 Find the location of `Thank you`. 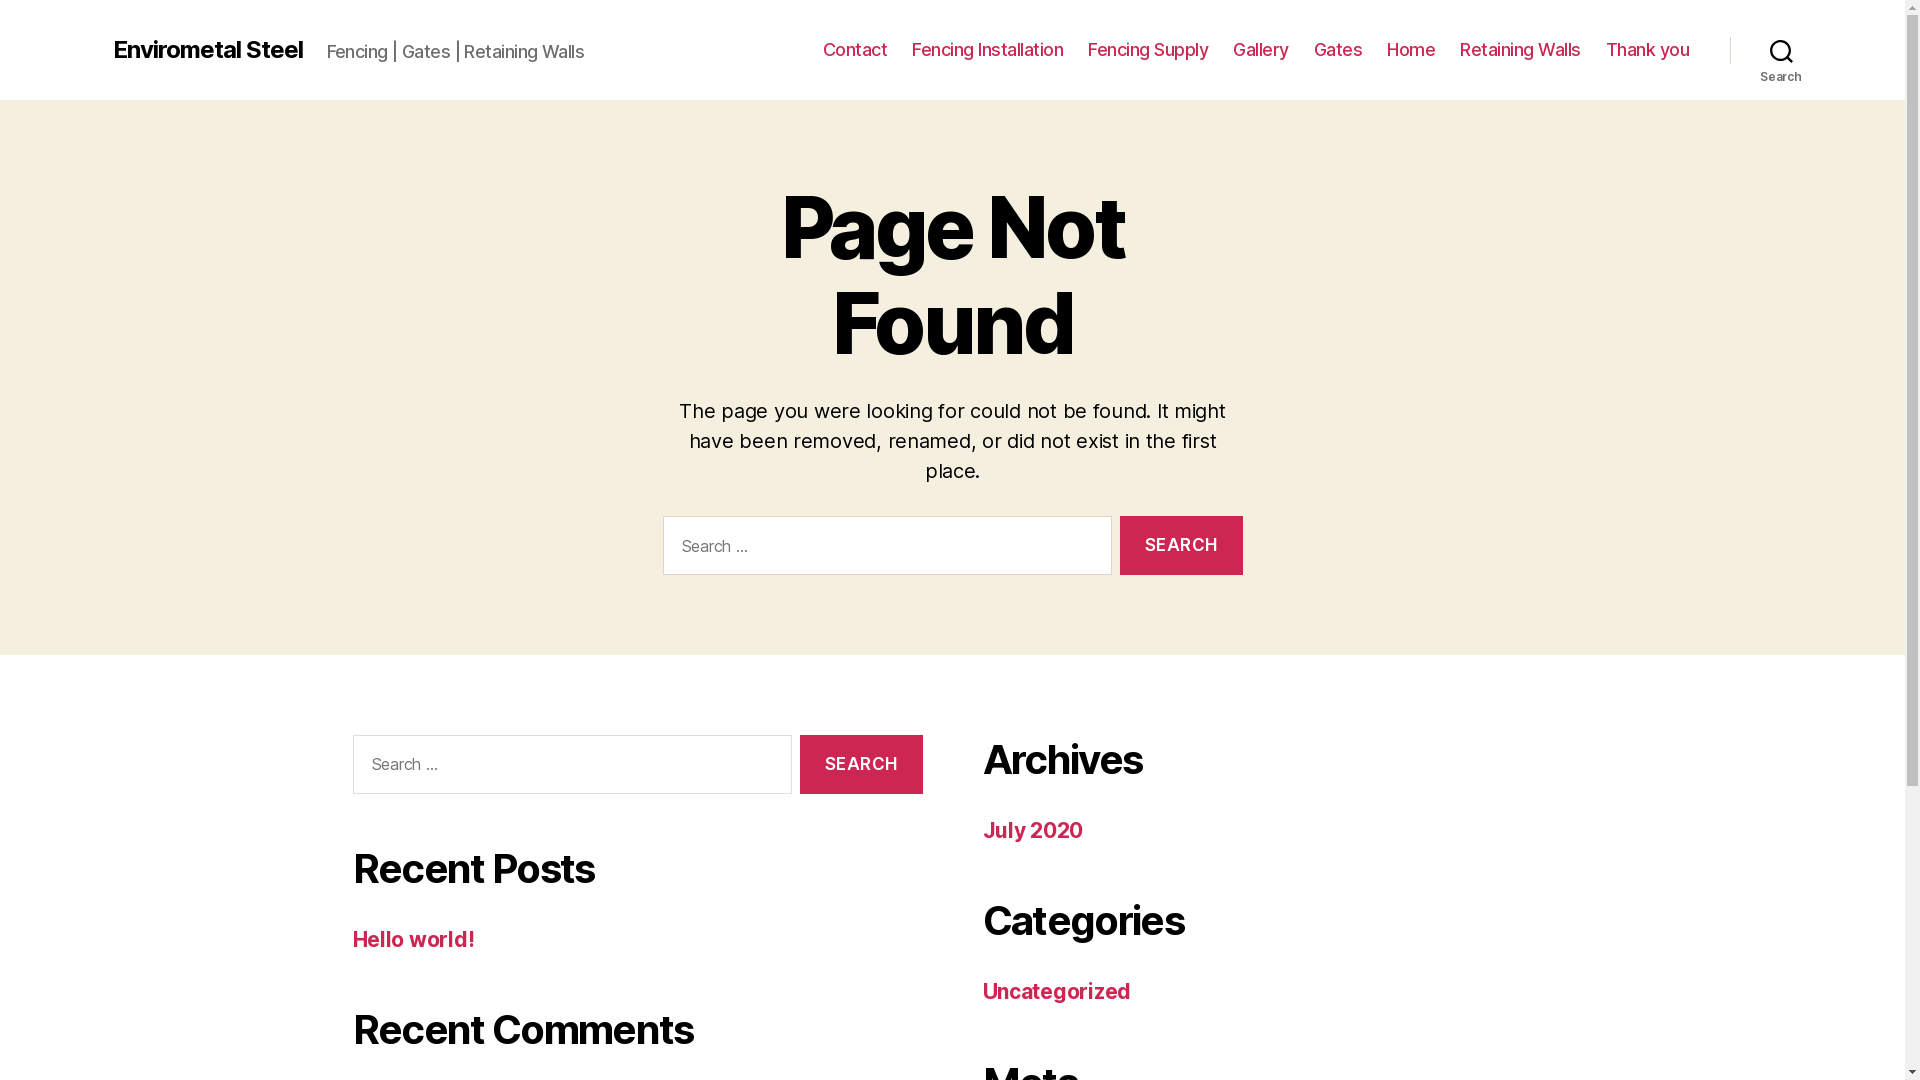

Thank you is located at coordinates (1648, 50).